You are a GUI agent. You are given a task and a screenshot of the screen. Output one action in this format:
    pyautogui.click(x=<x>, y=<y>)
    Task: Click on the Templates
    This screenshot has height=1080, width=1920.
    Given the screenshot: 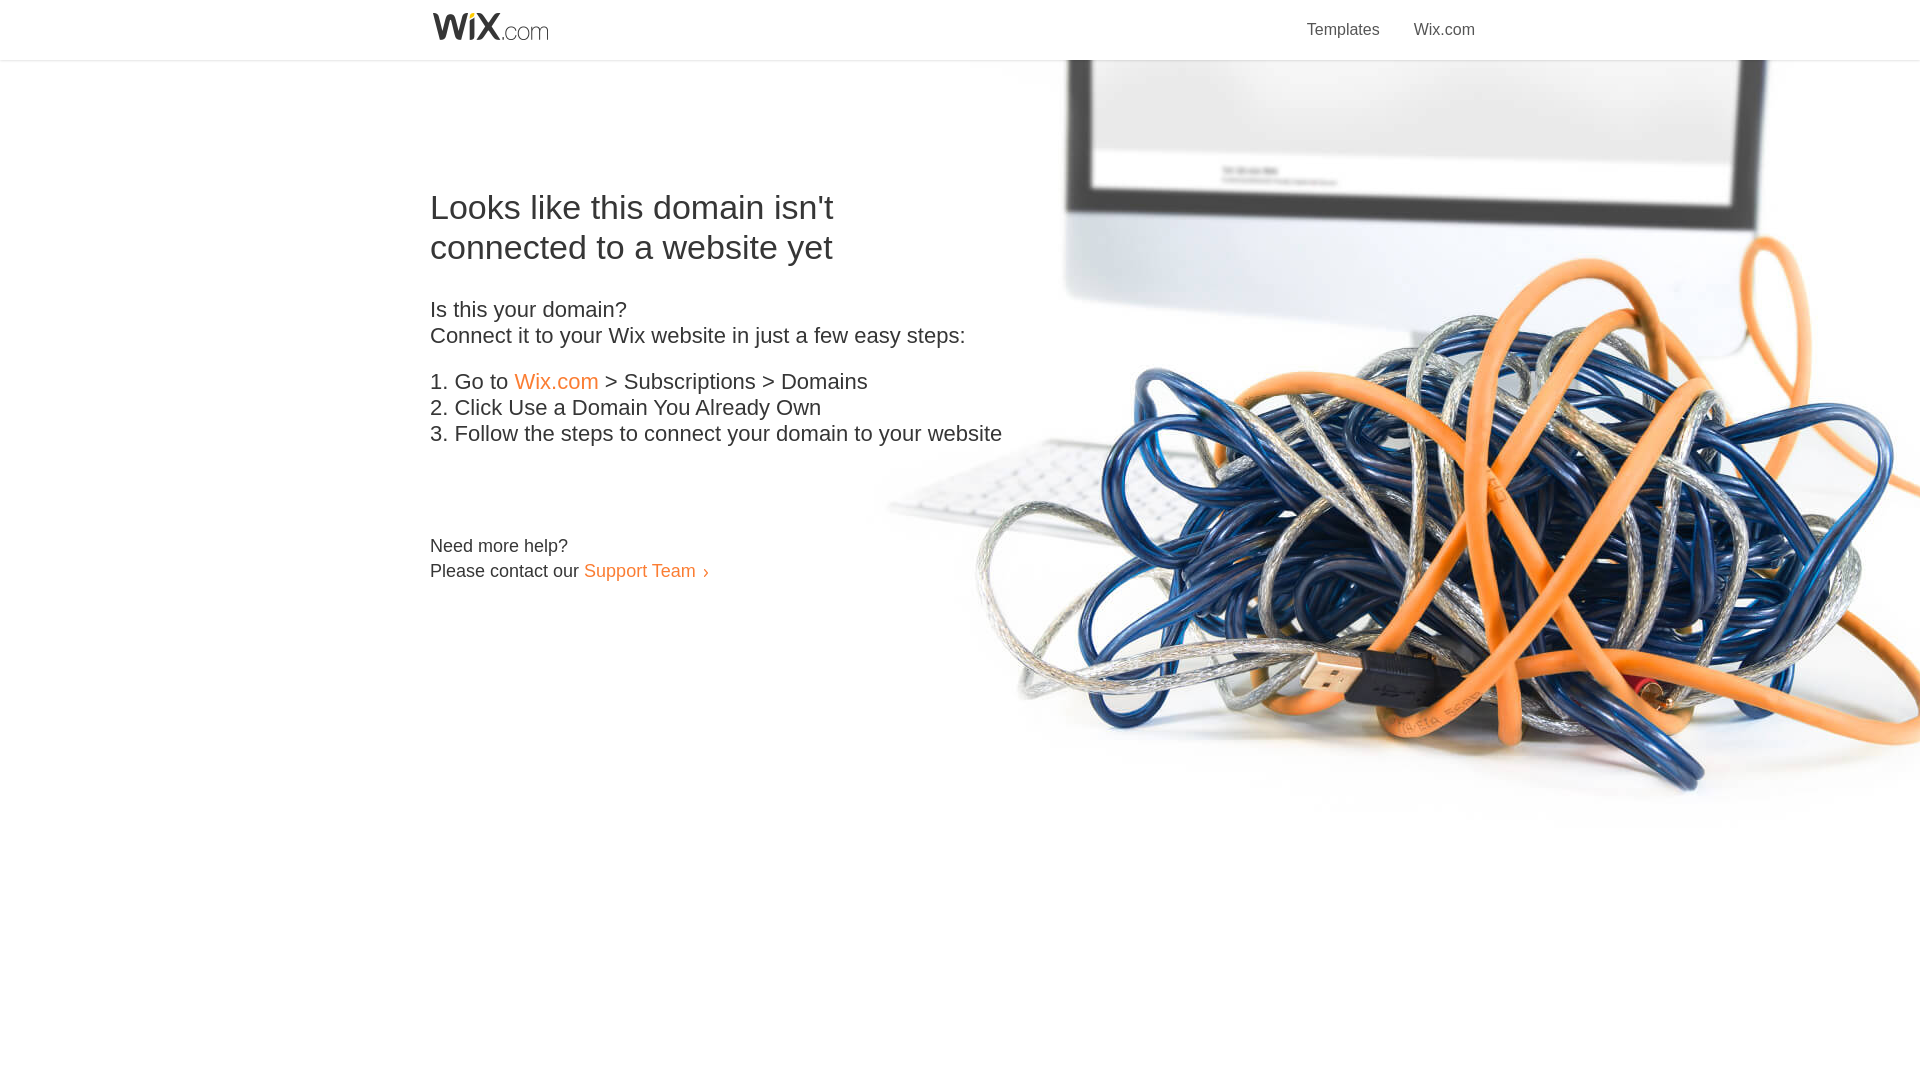 What is the action you would take?
    pyautogui.click(x=1344, y=18)
    